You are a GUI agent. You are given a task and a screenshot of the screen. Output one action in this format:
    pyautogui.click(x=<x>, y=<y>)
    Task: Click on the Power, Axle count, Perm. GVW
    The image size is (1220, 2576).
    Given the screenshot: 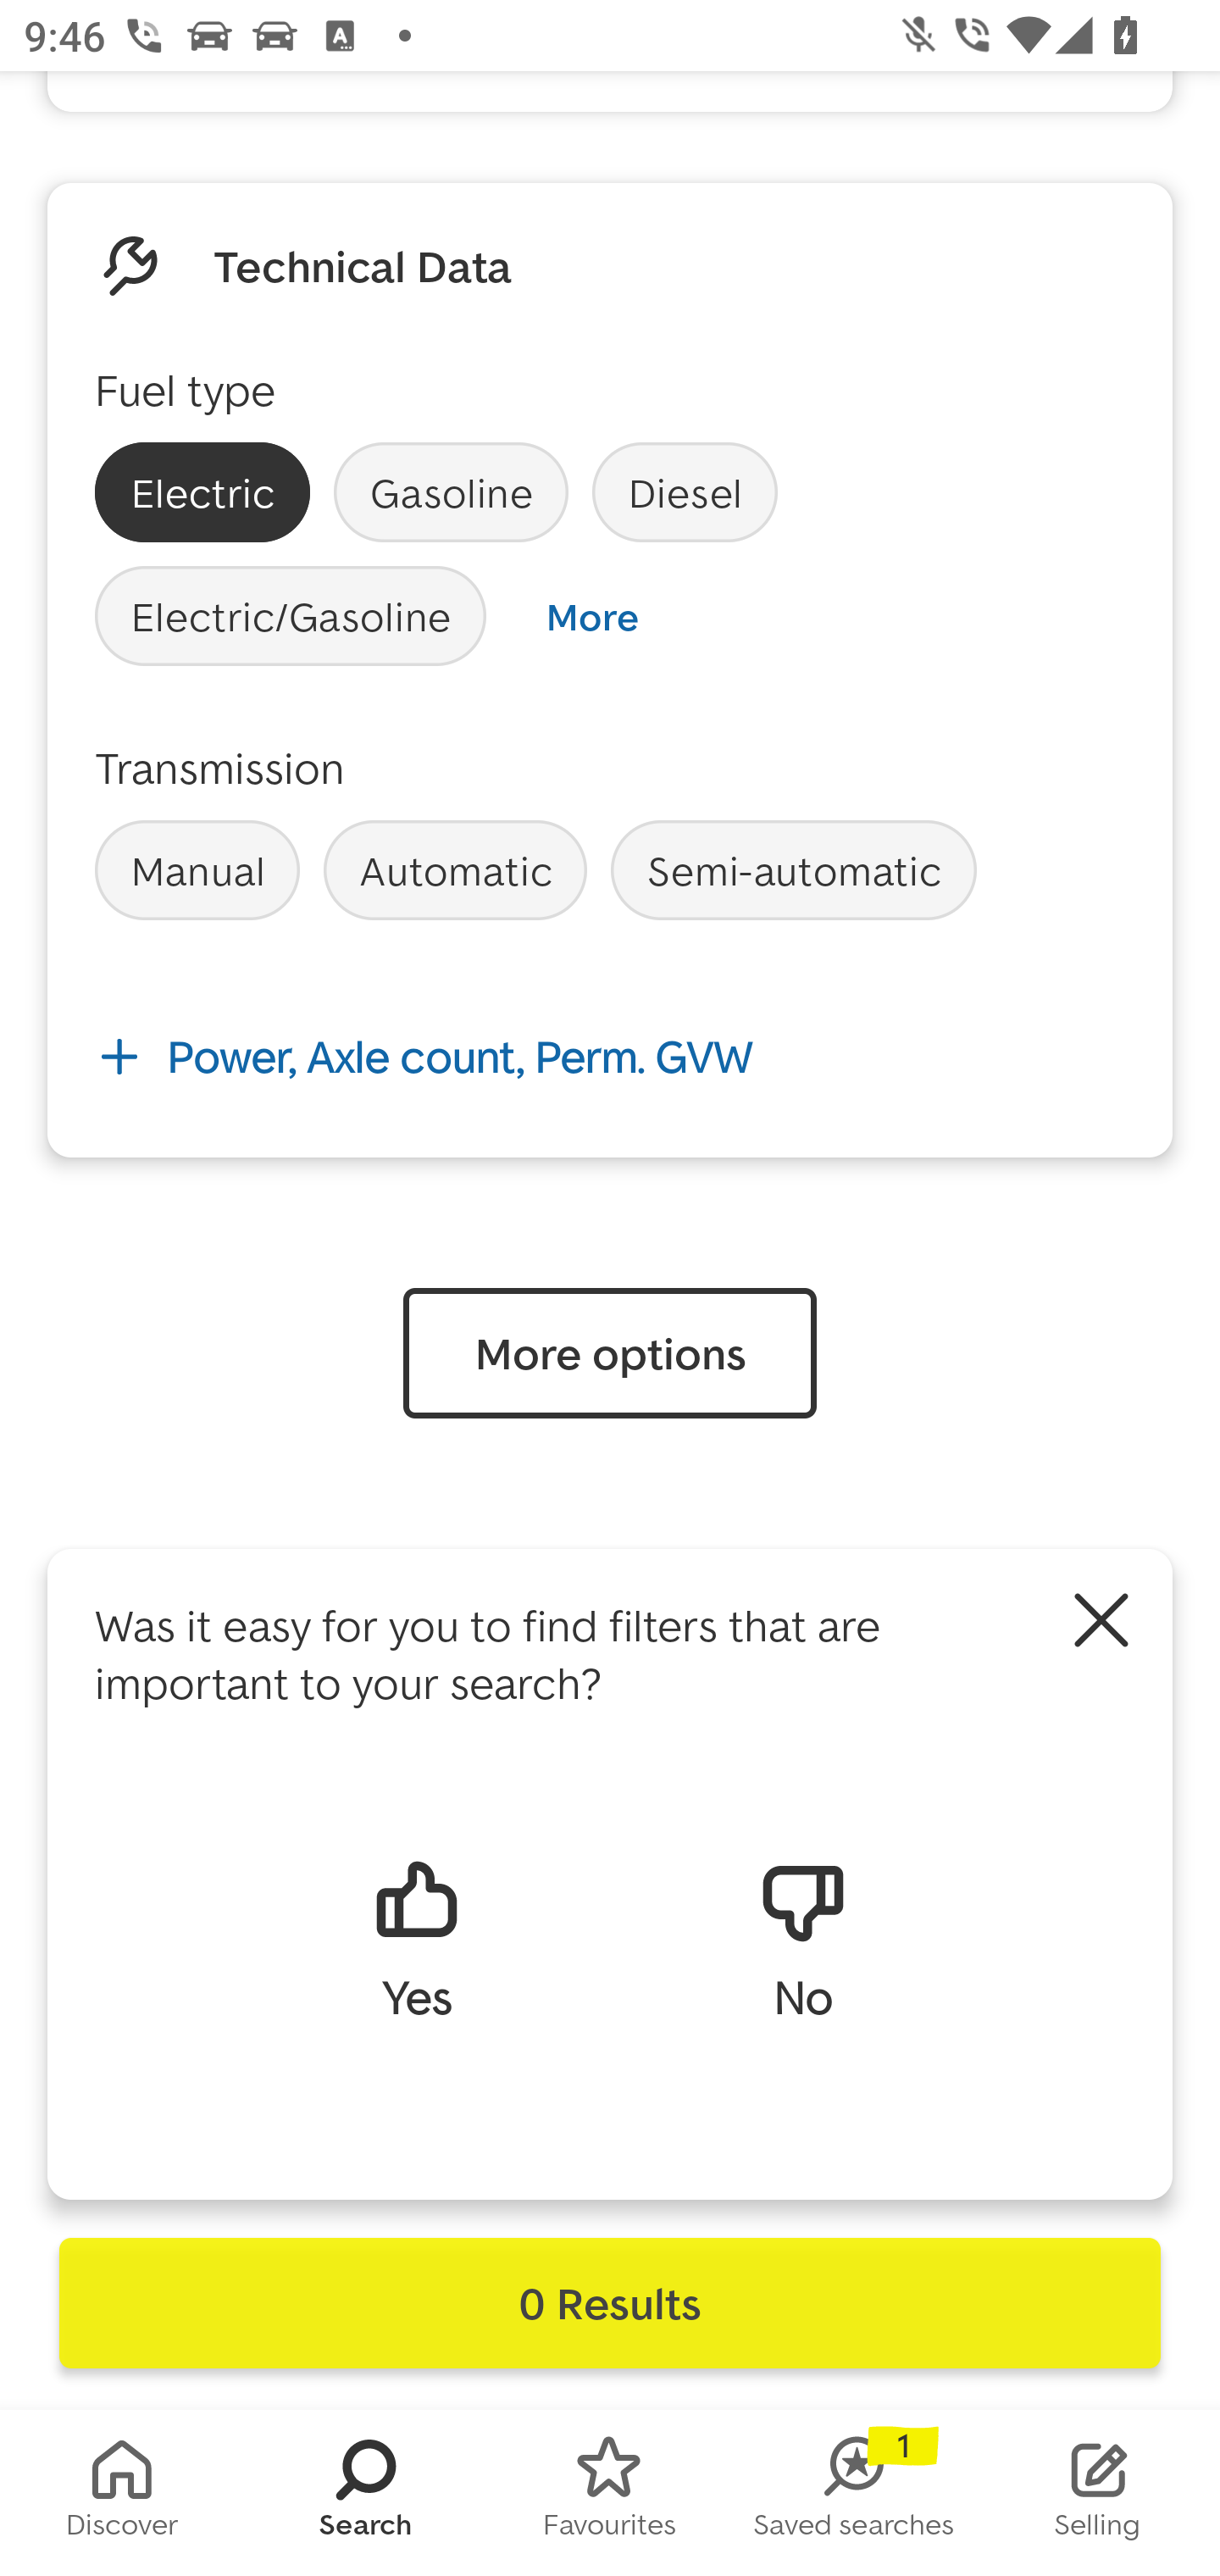 What is the action you would take?
    pyautogui.click(x=610, y=1058)
    